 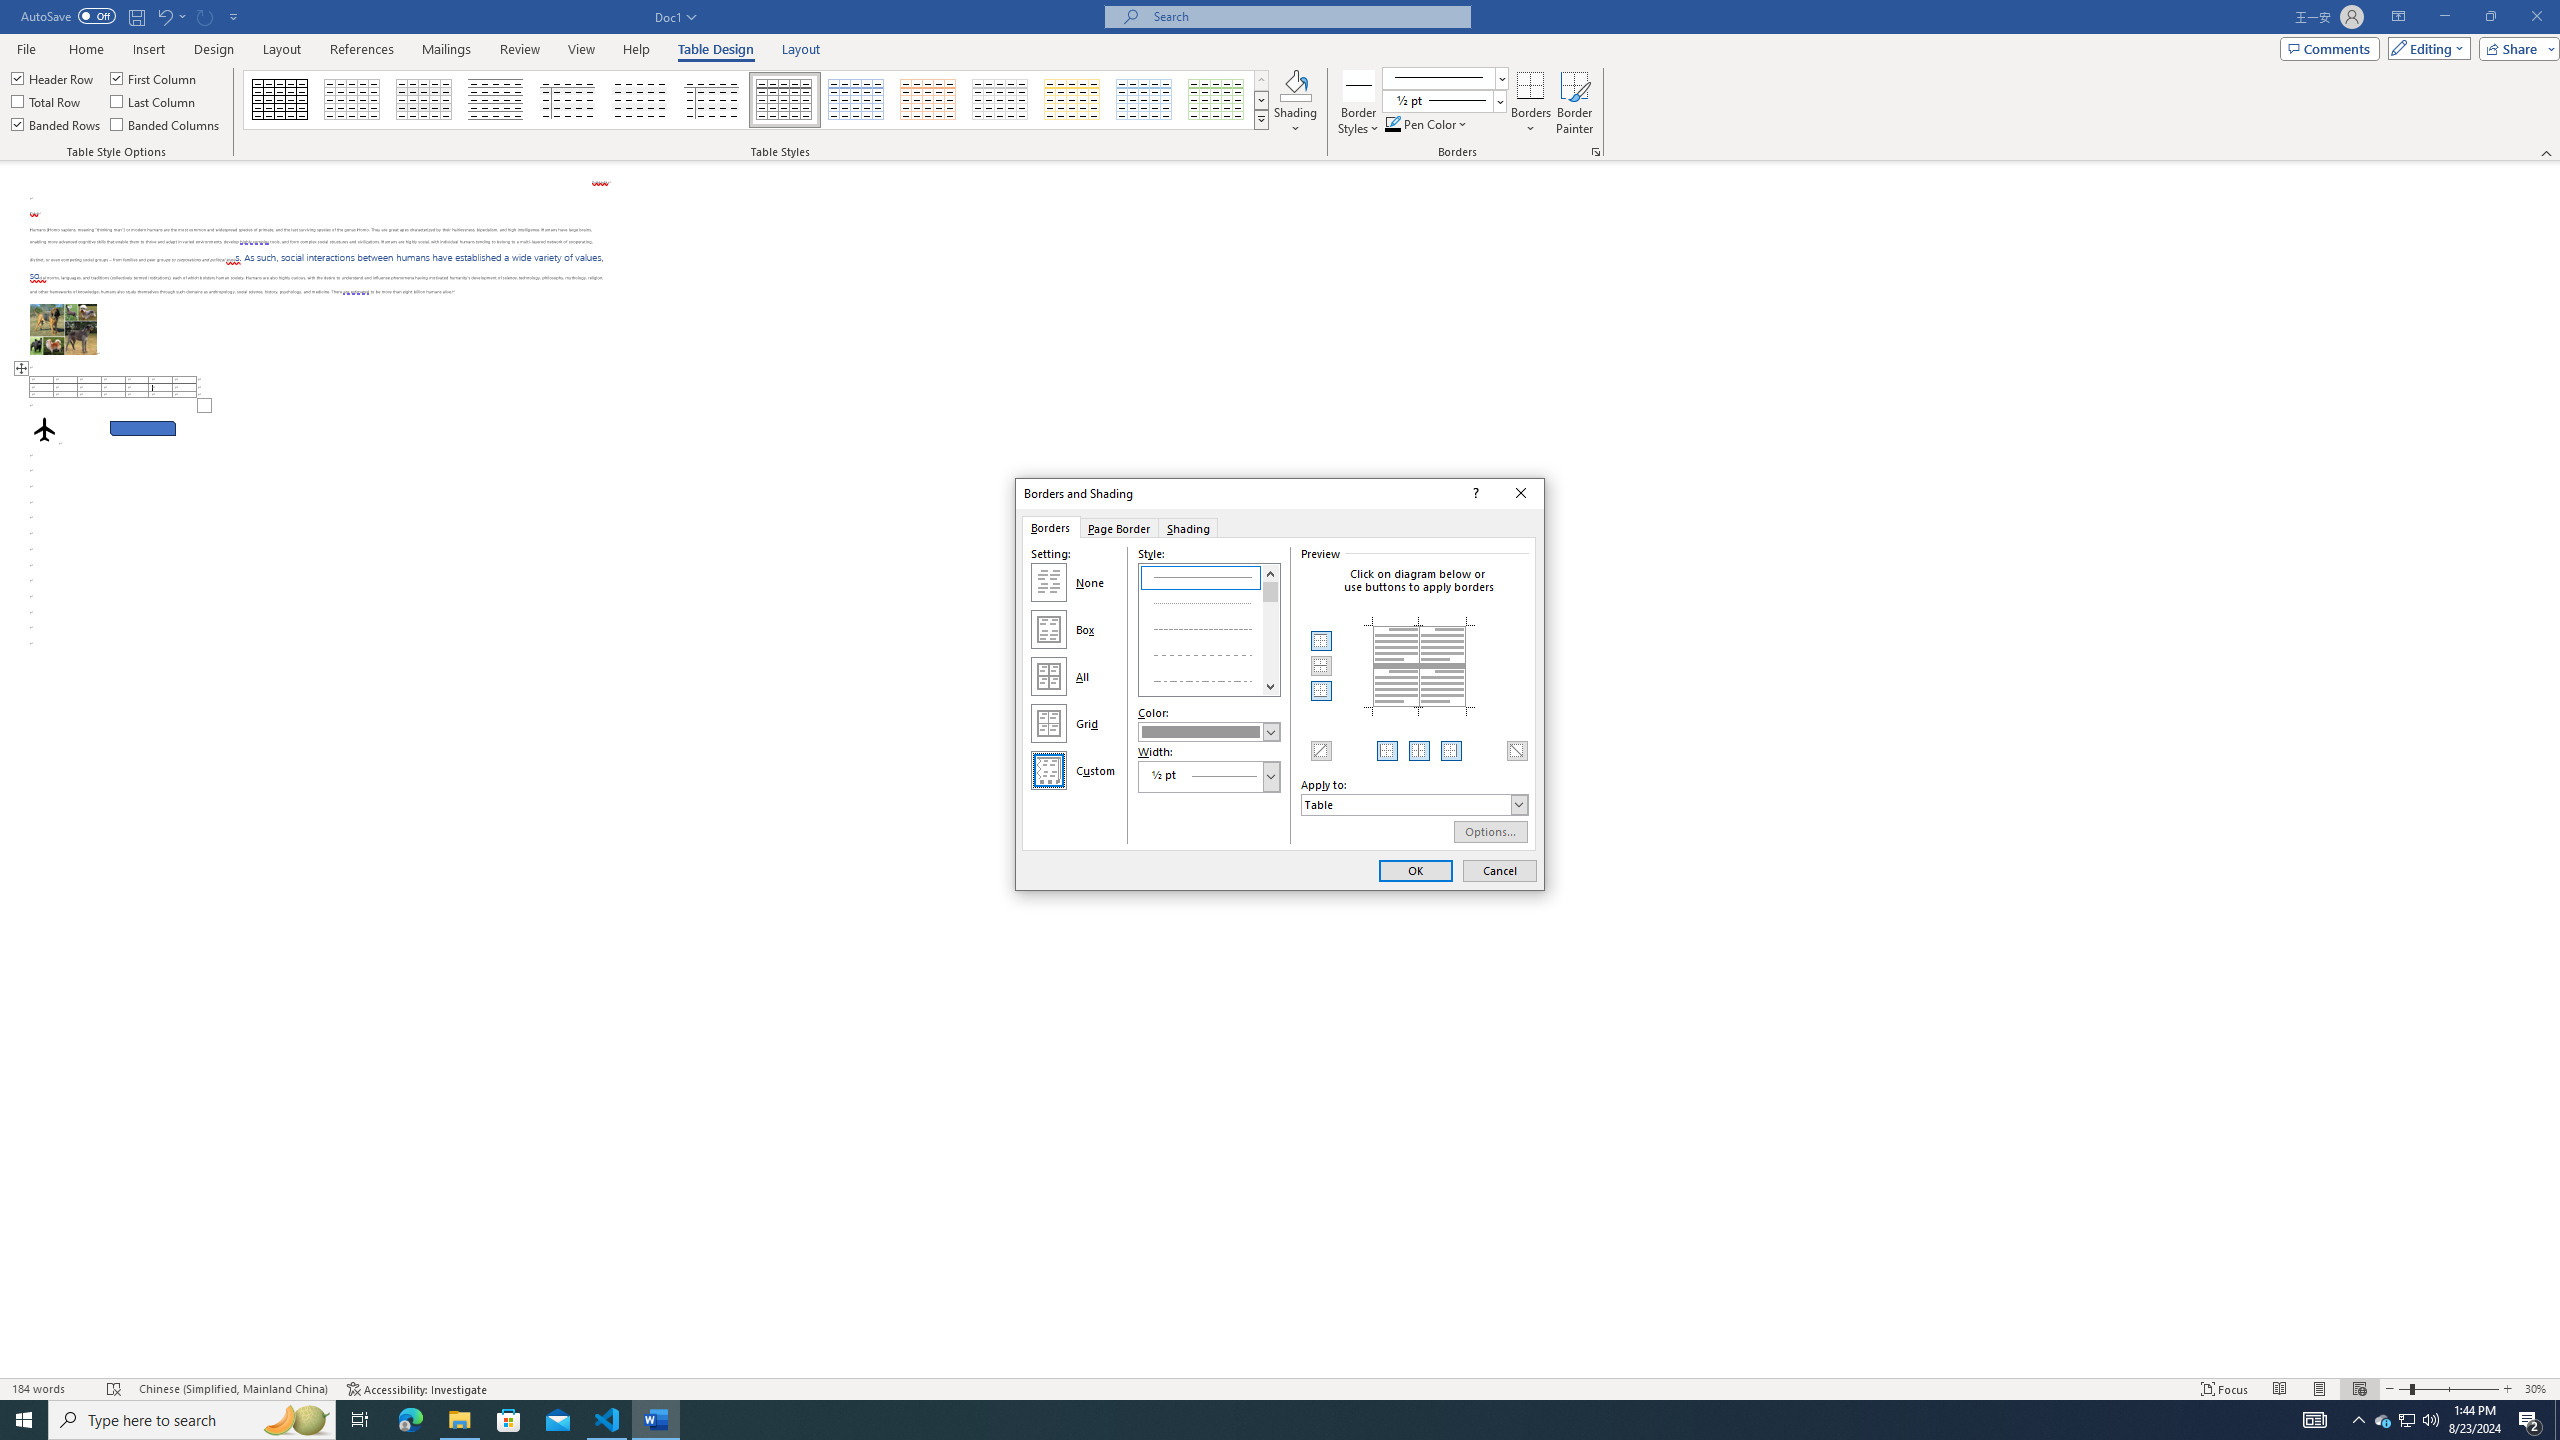 I want to click on Dash dot, so click(x=1210, y=679).